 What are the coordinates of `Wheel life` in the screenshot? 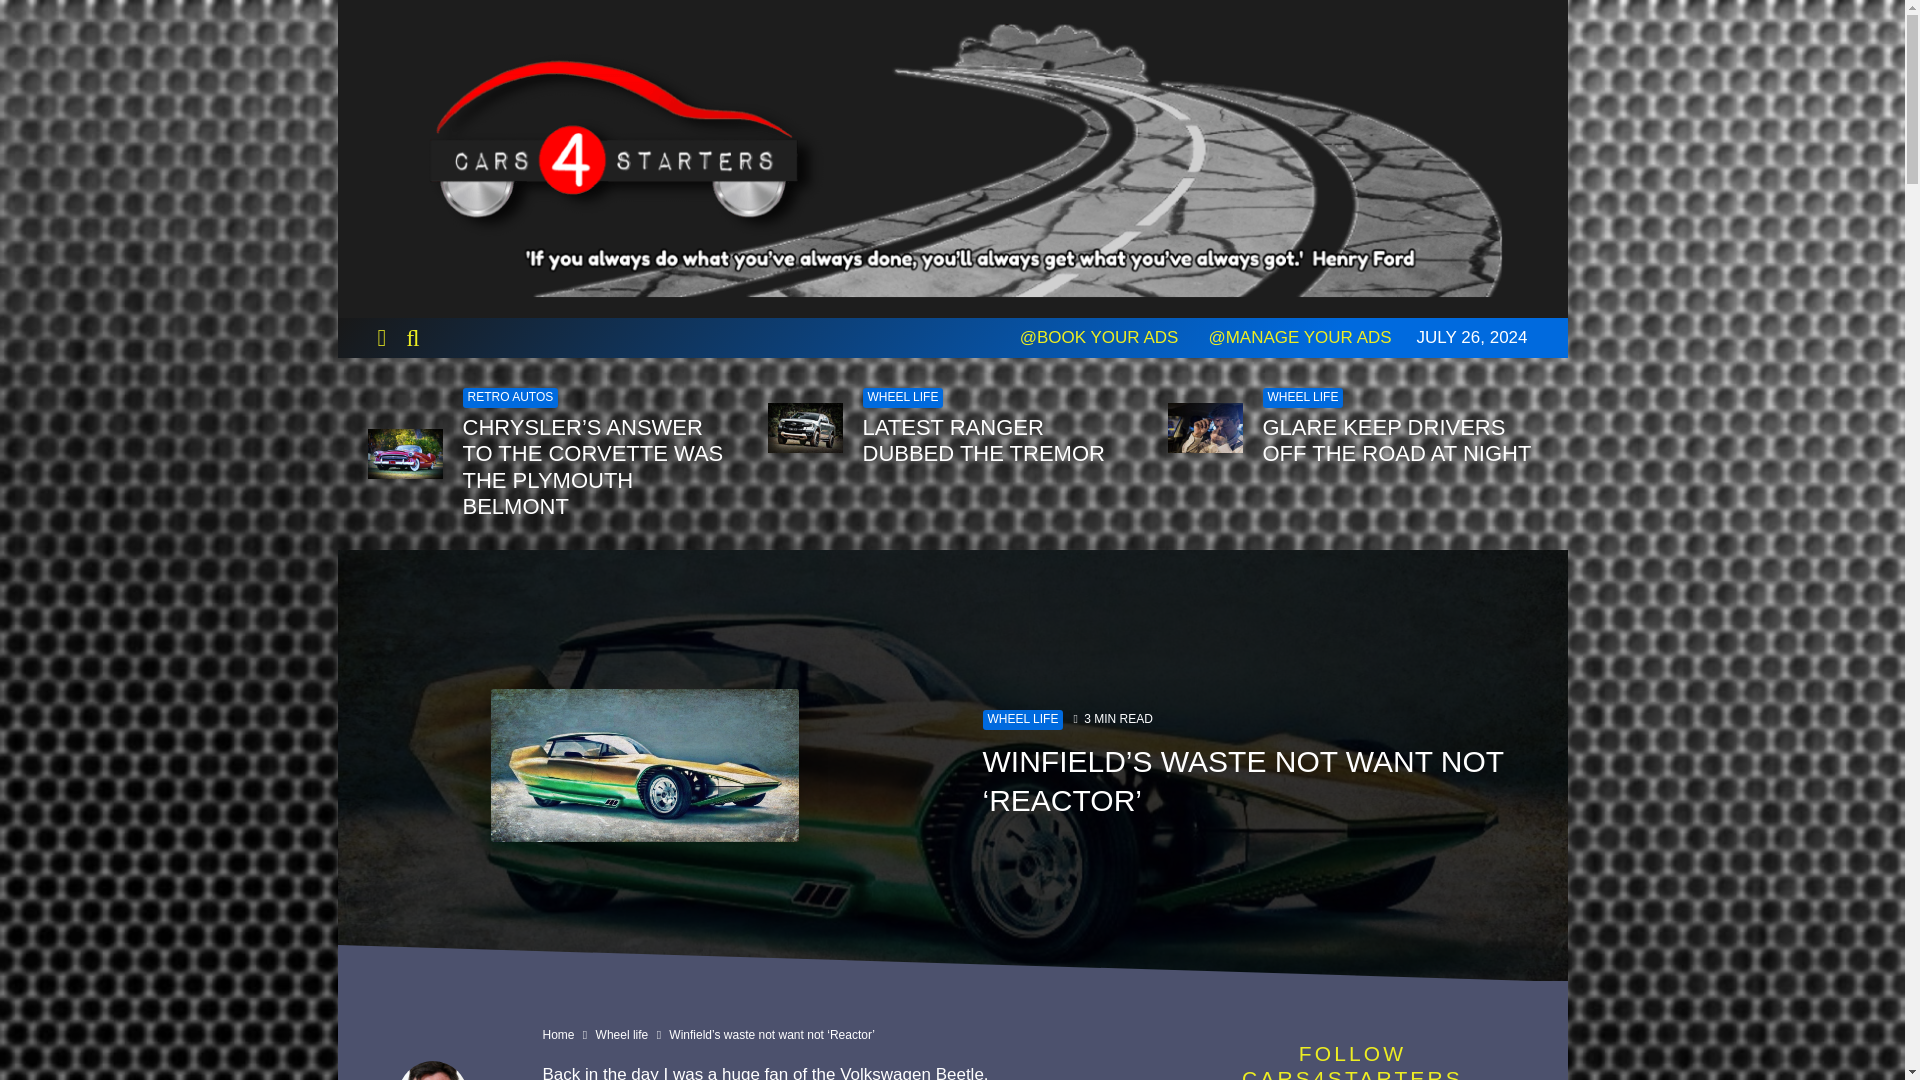 It's located at (622, 1035).